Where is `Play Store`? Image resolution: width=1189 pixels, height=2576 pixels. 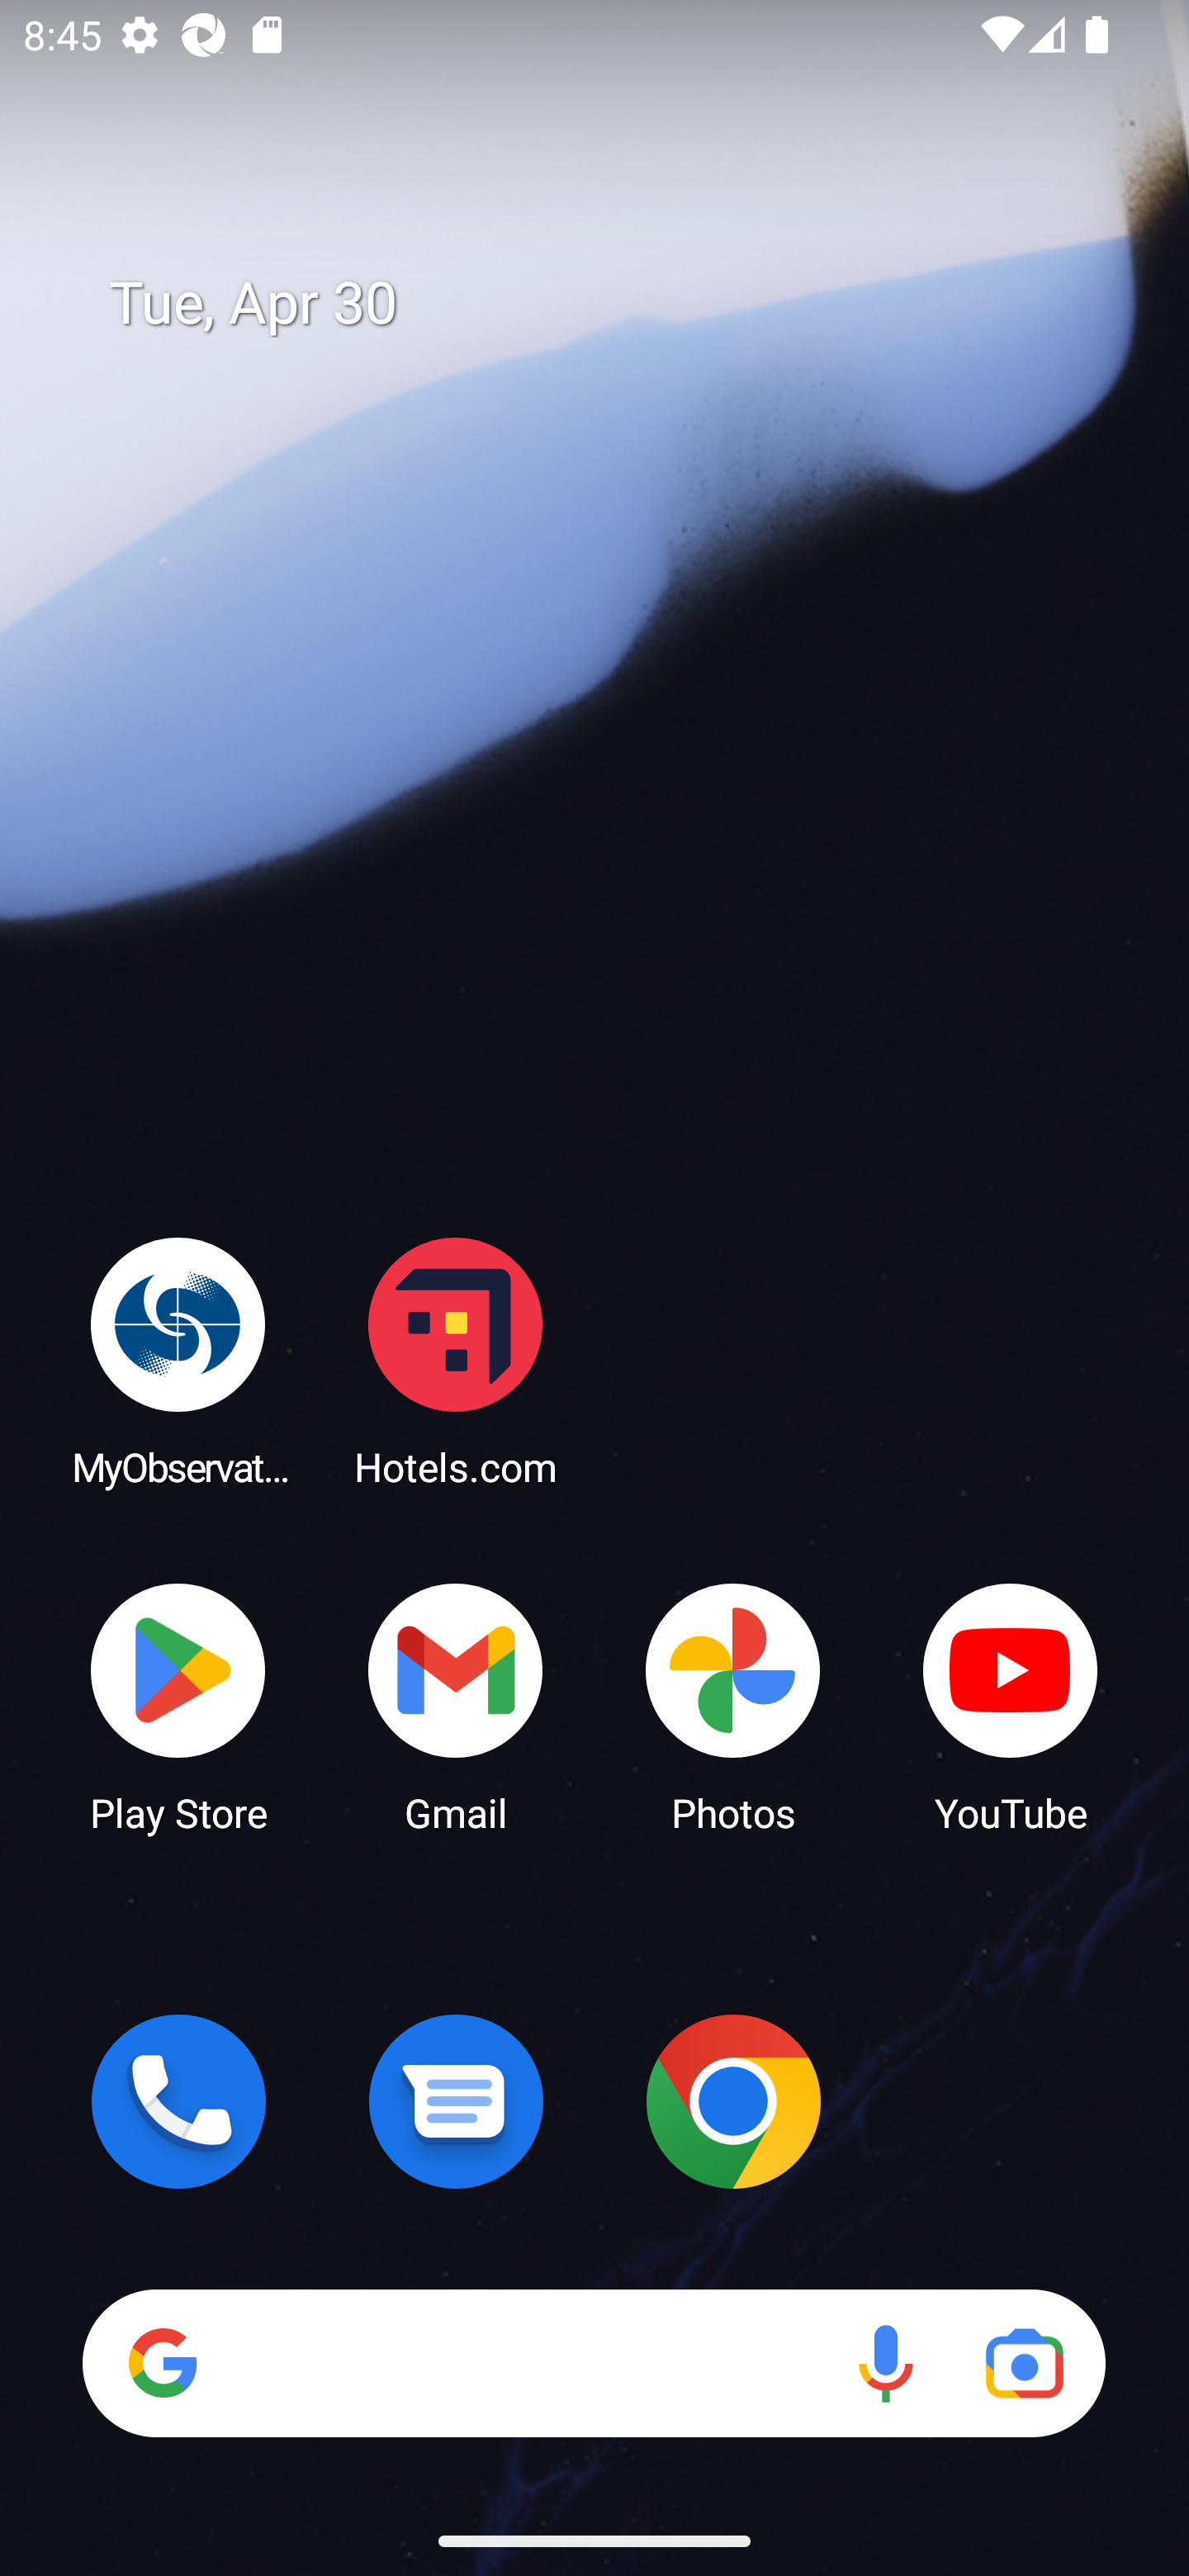
Play Store is located at coordinates (178, 1706).